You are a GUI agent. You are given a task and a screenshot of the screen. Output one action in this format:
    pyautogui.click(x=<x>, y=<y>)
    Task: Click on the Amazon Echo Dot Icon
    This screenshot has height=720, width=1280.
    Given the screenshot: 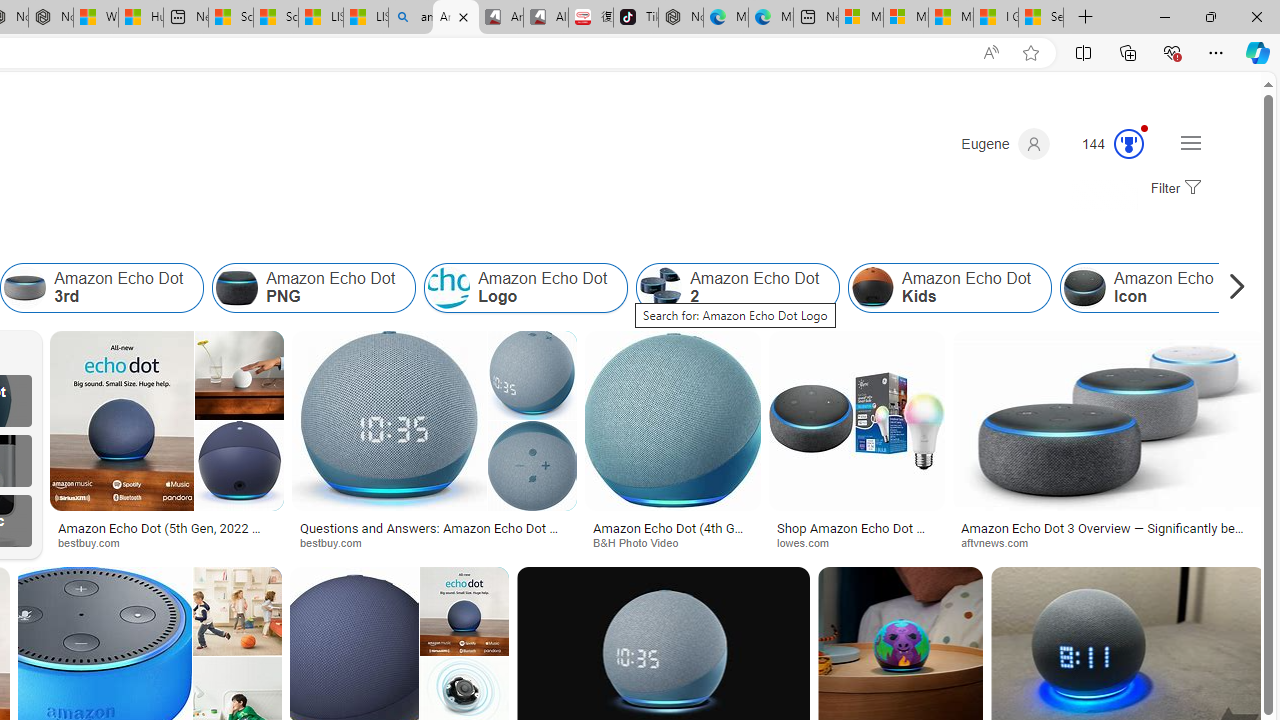 What is the action you would take?
    pyautogui.click(x=1085, y=288)
    